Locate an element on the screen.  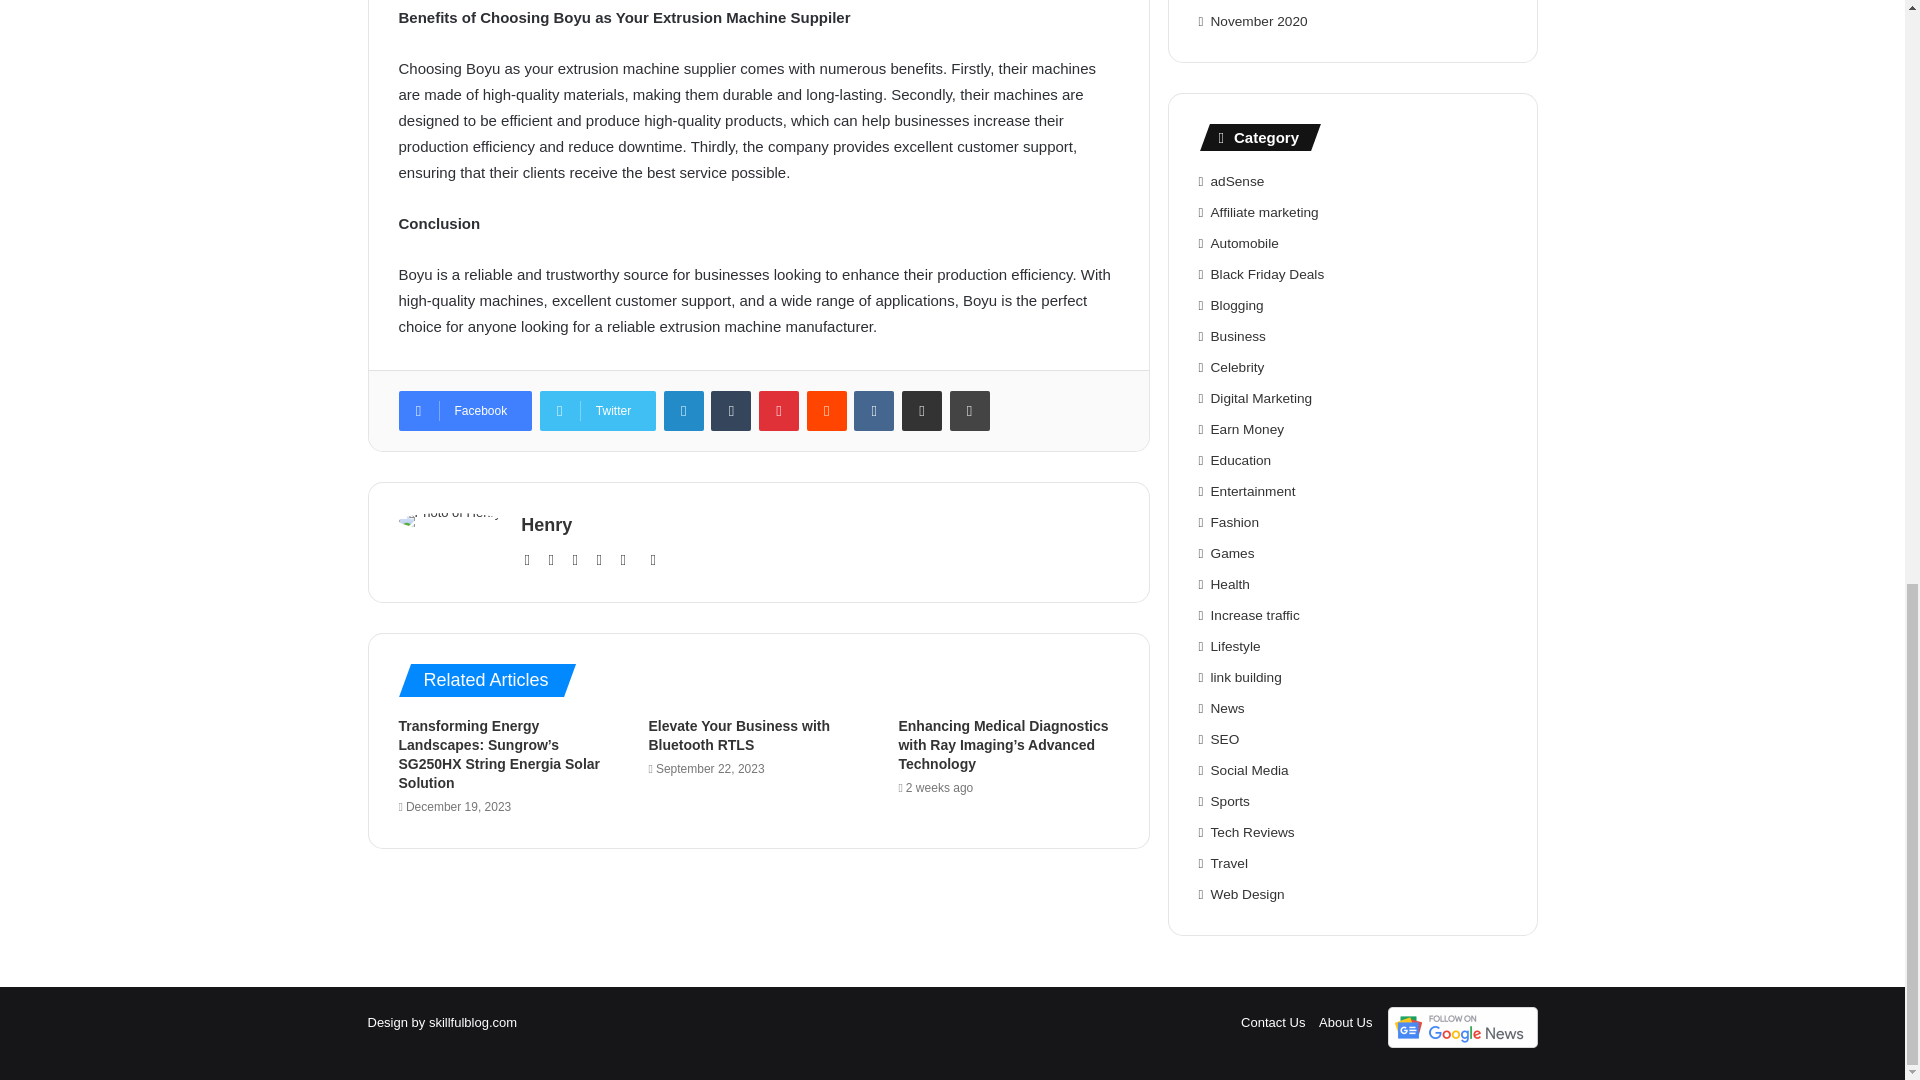
Facebook is located at coordinates (464, 409).